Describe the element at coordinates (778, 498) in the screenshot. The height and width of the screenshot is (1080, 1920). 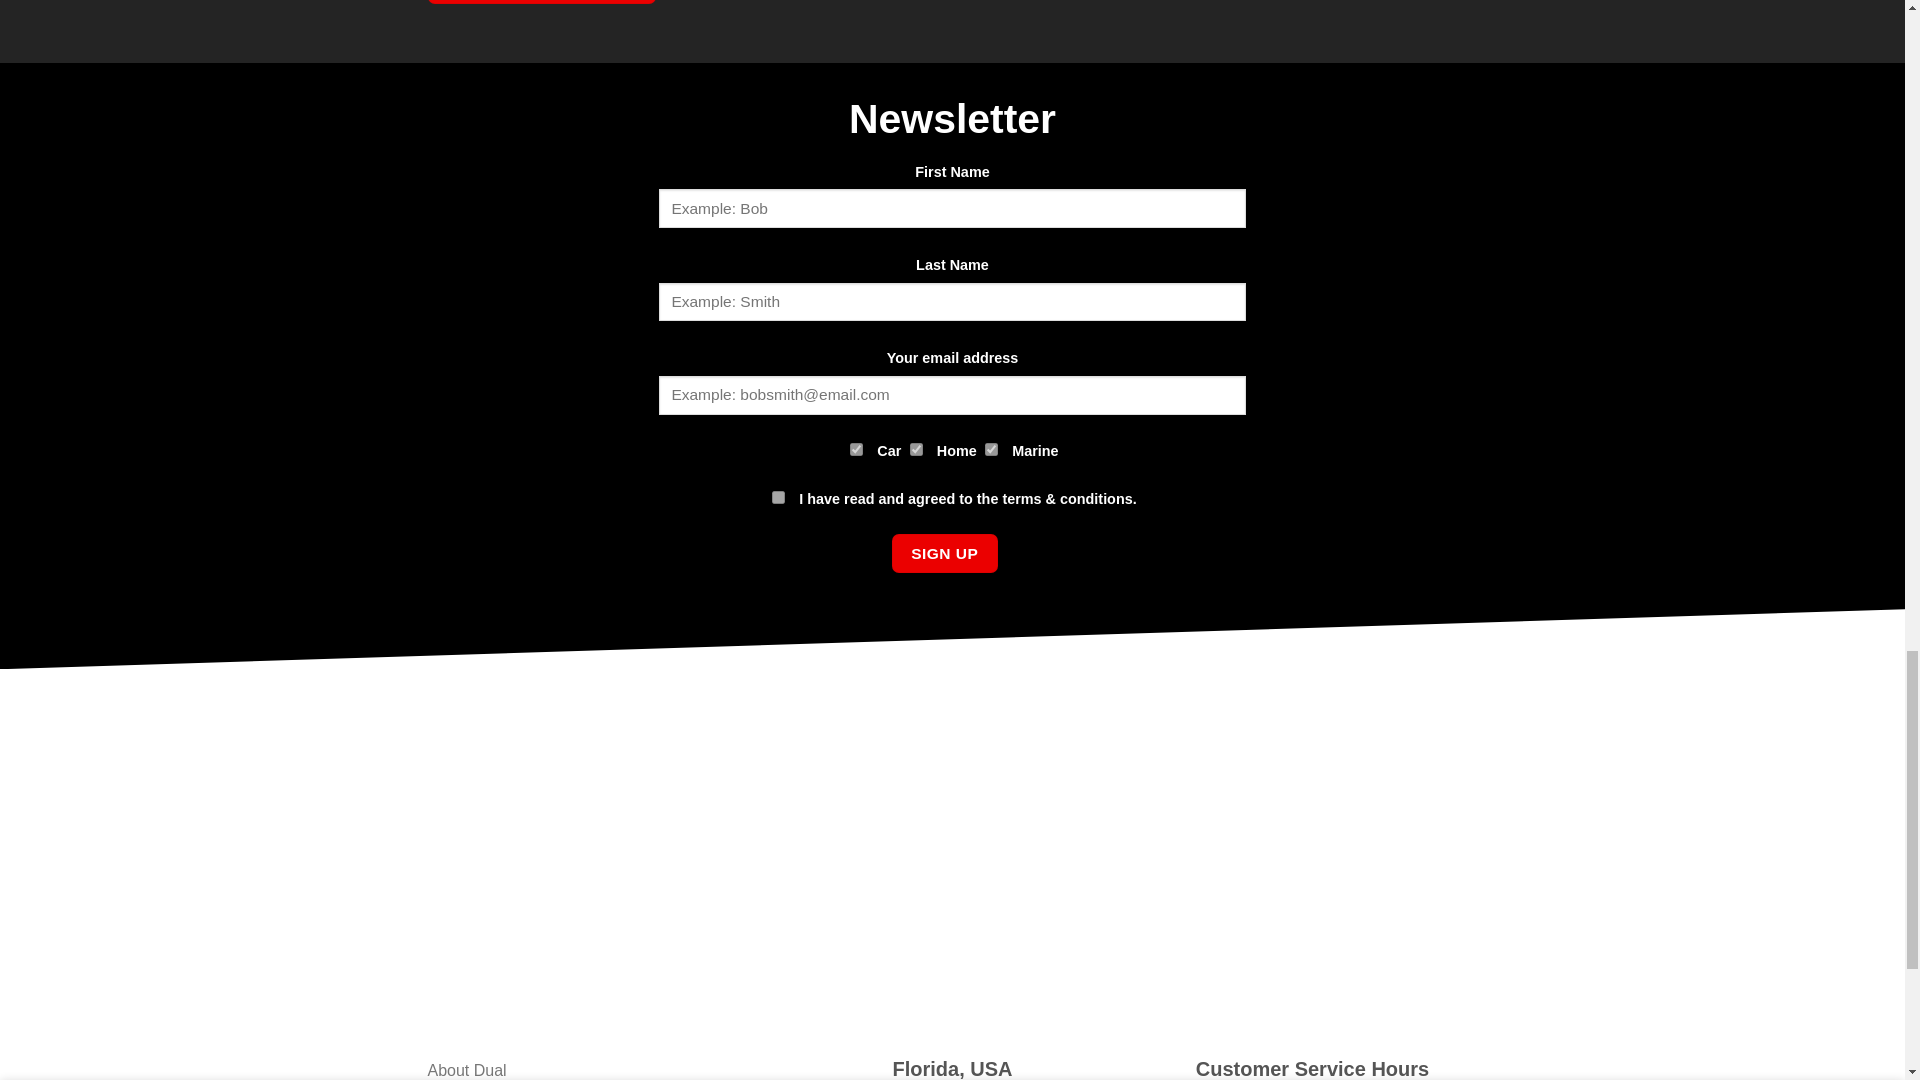
I see `1` at that location.